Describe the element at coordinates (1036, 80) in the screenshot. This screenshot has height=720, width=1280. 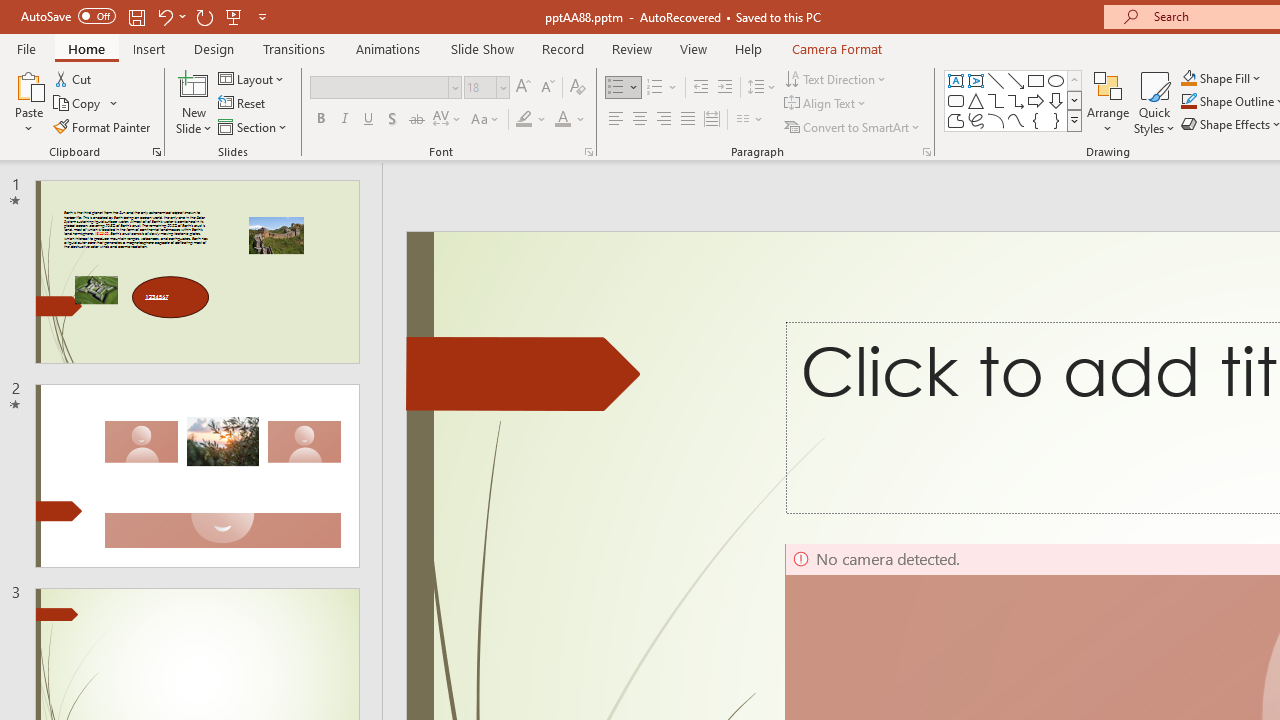
I see `Rectangle` at that location.